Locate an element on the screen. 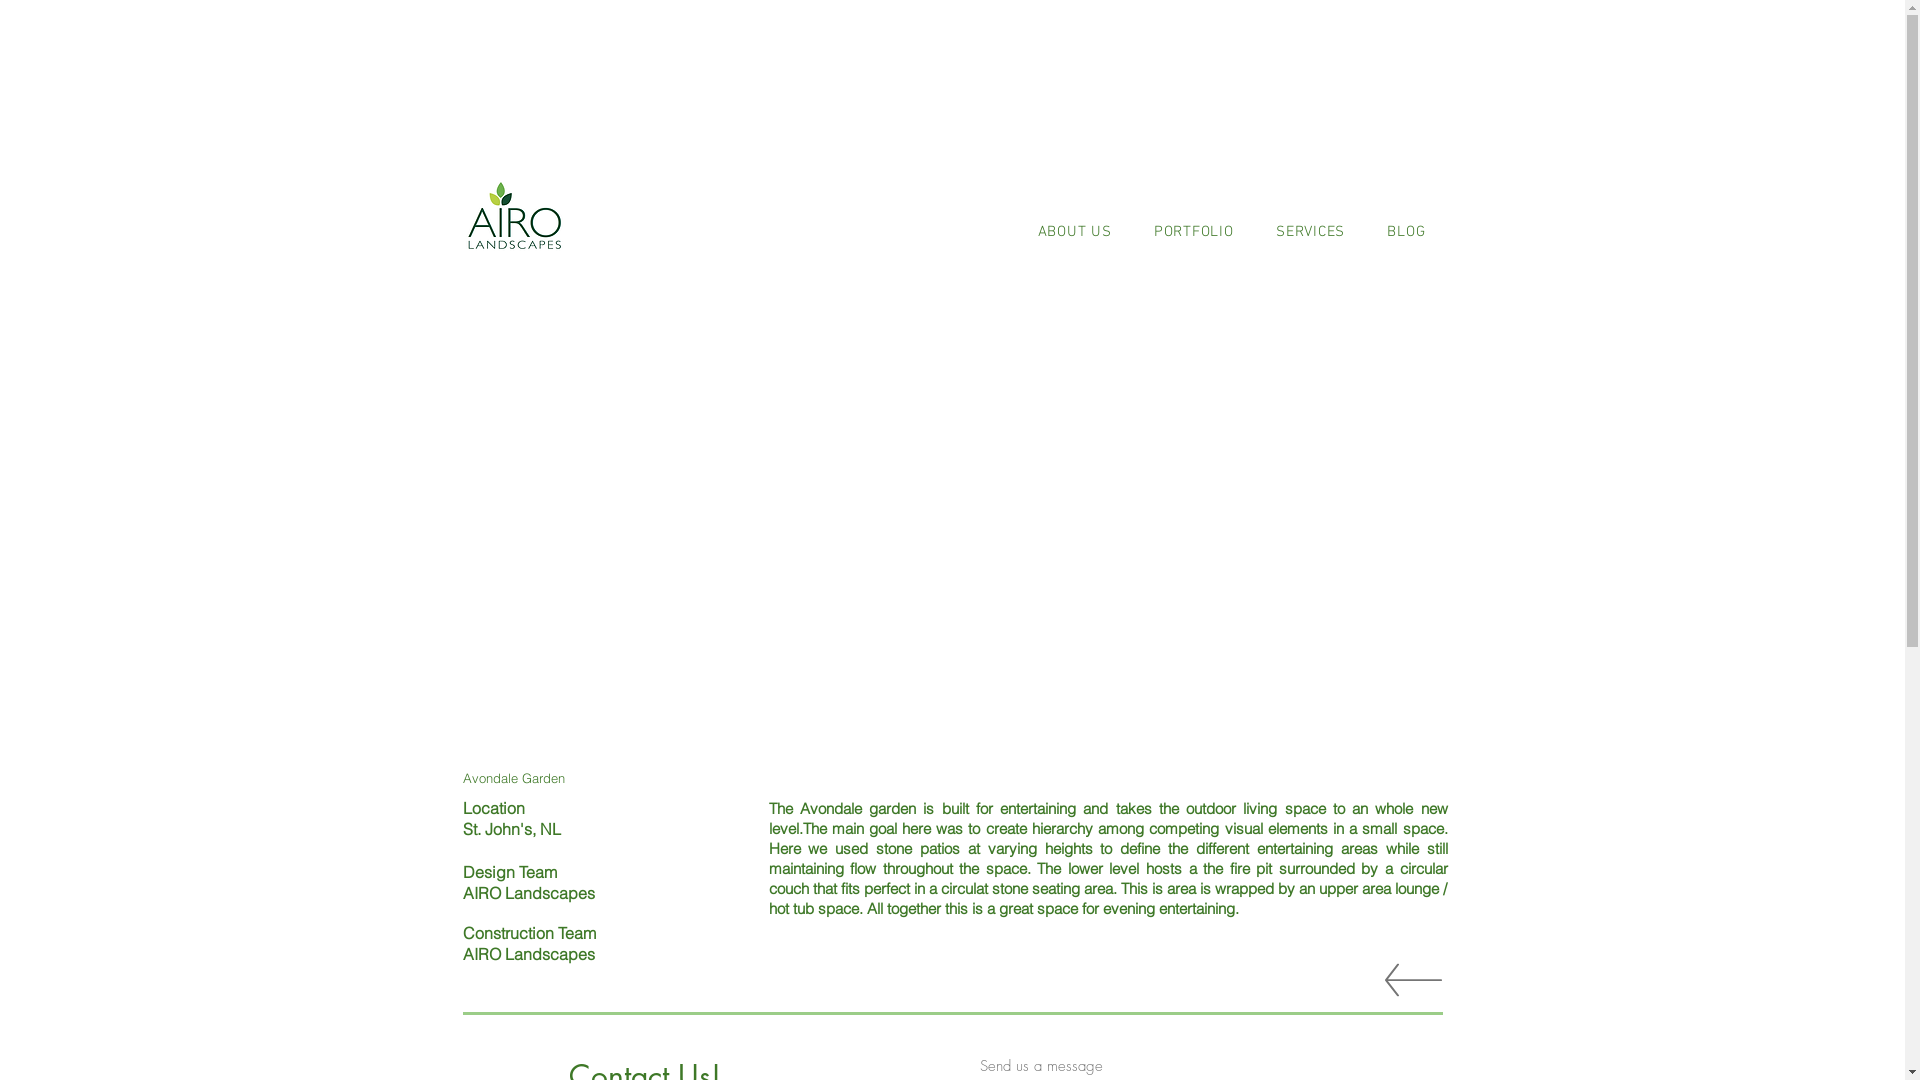  SERVICES is located at coordinates (1310, 232).